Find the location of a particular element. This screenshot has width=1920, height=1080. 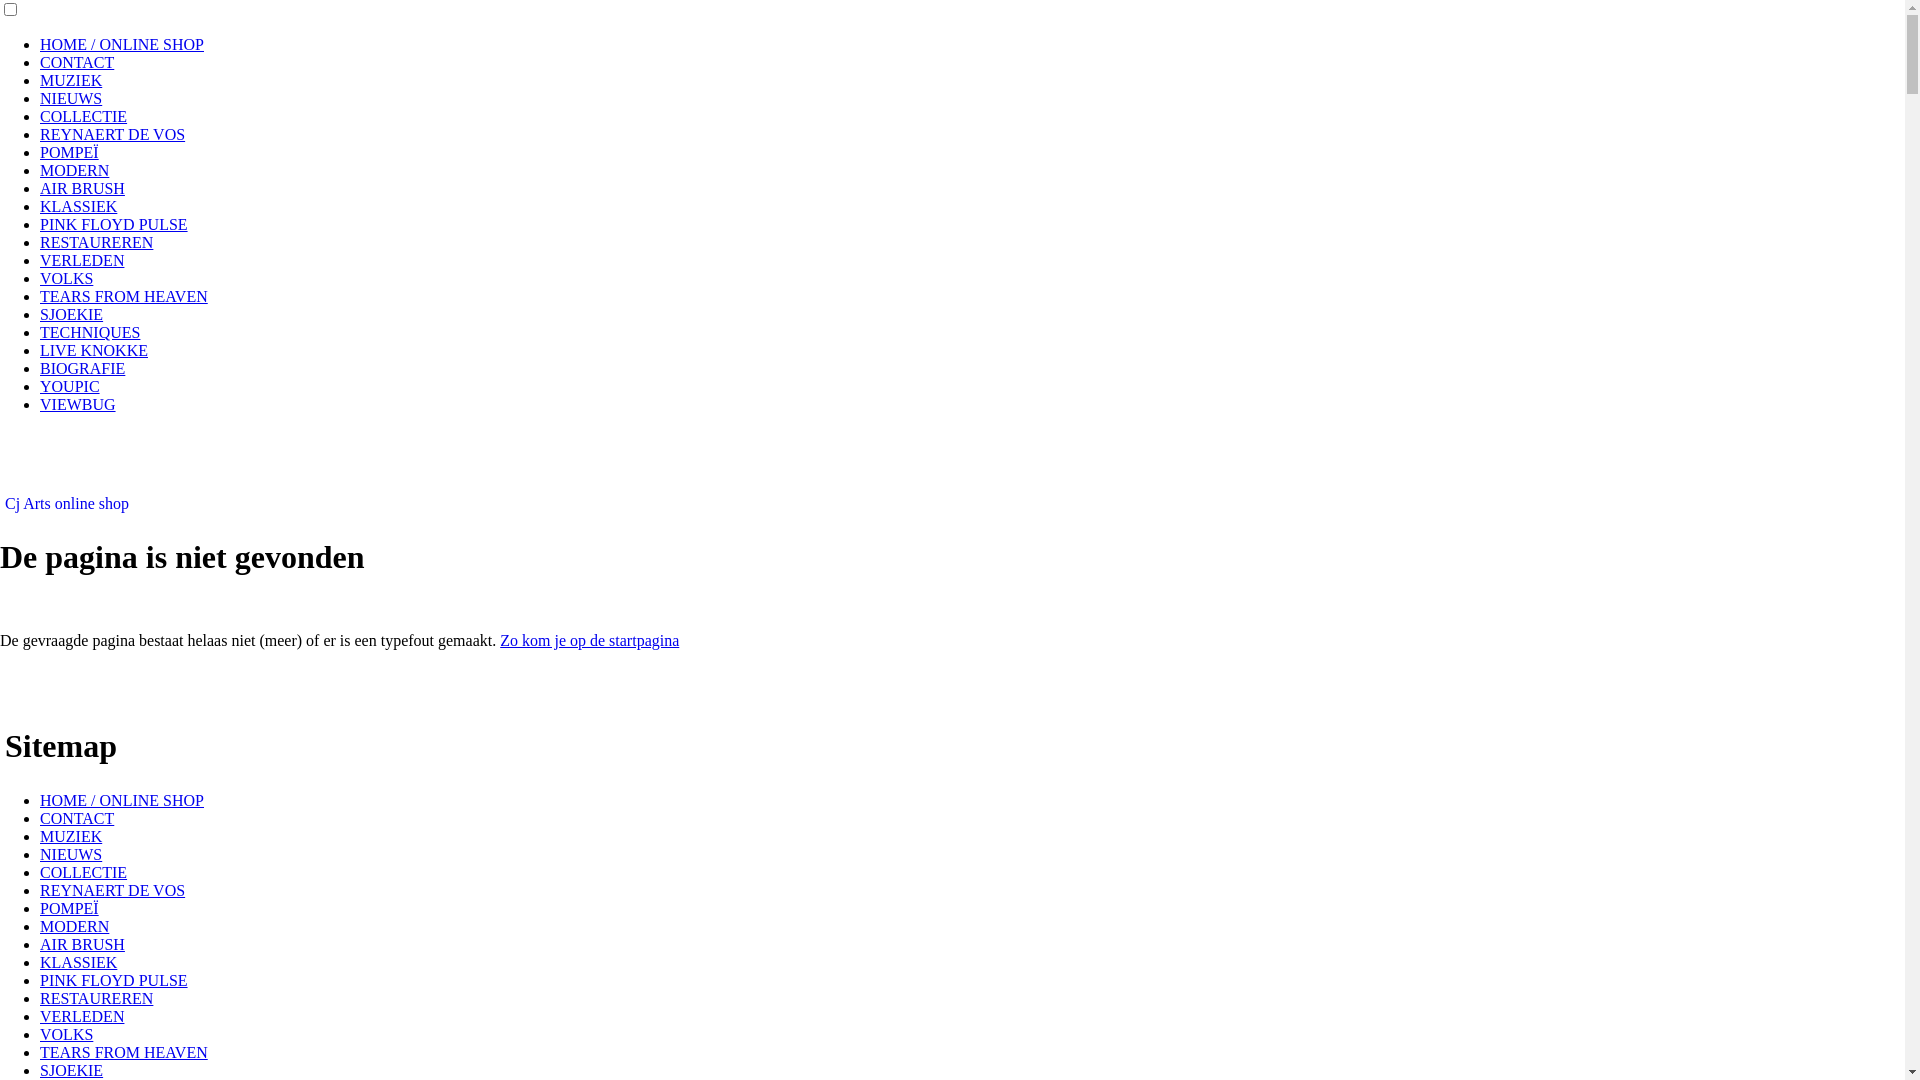

HOME / ONLINE SHOP is located at coordinates (122, 800).